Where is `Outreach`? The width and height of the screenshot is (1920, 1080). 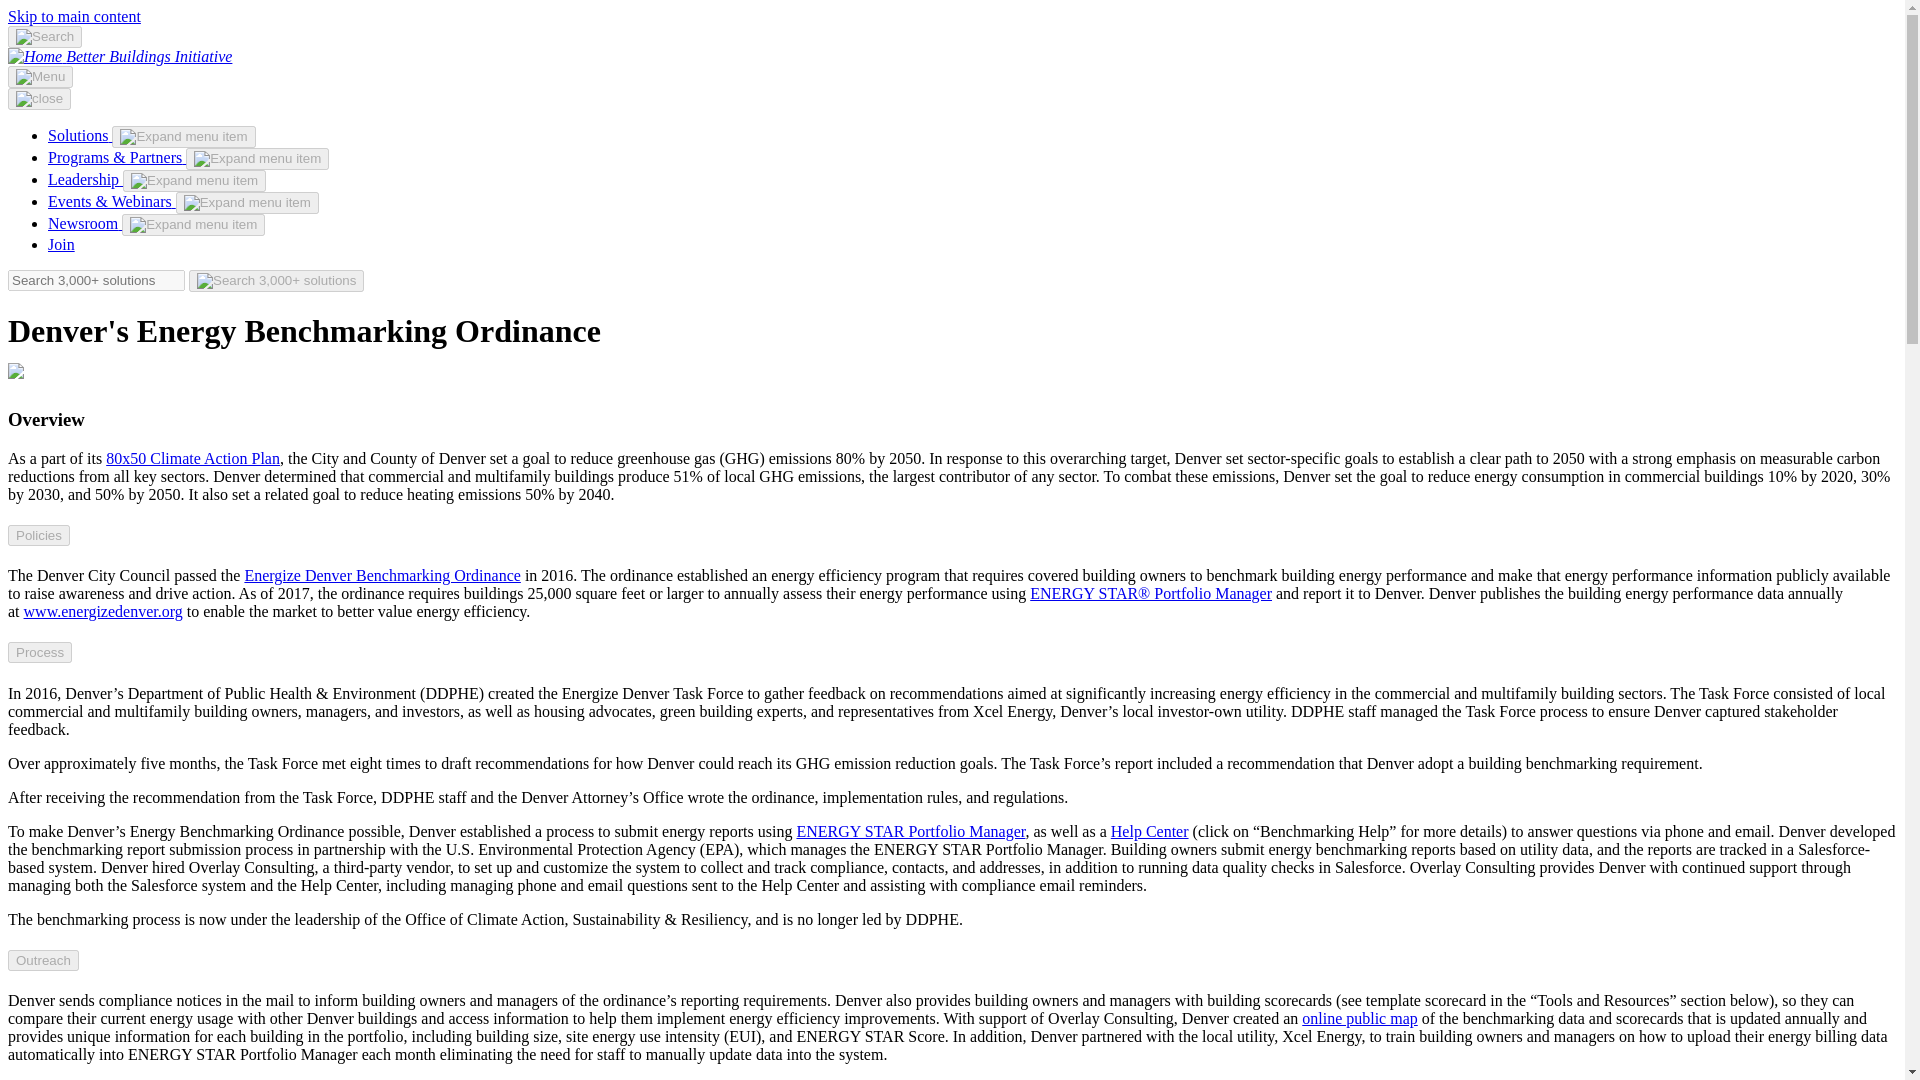
Outreach is located at coordinates (42, 960).